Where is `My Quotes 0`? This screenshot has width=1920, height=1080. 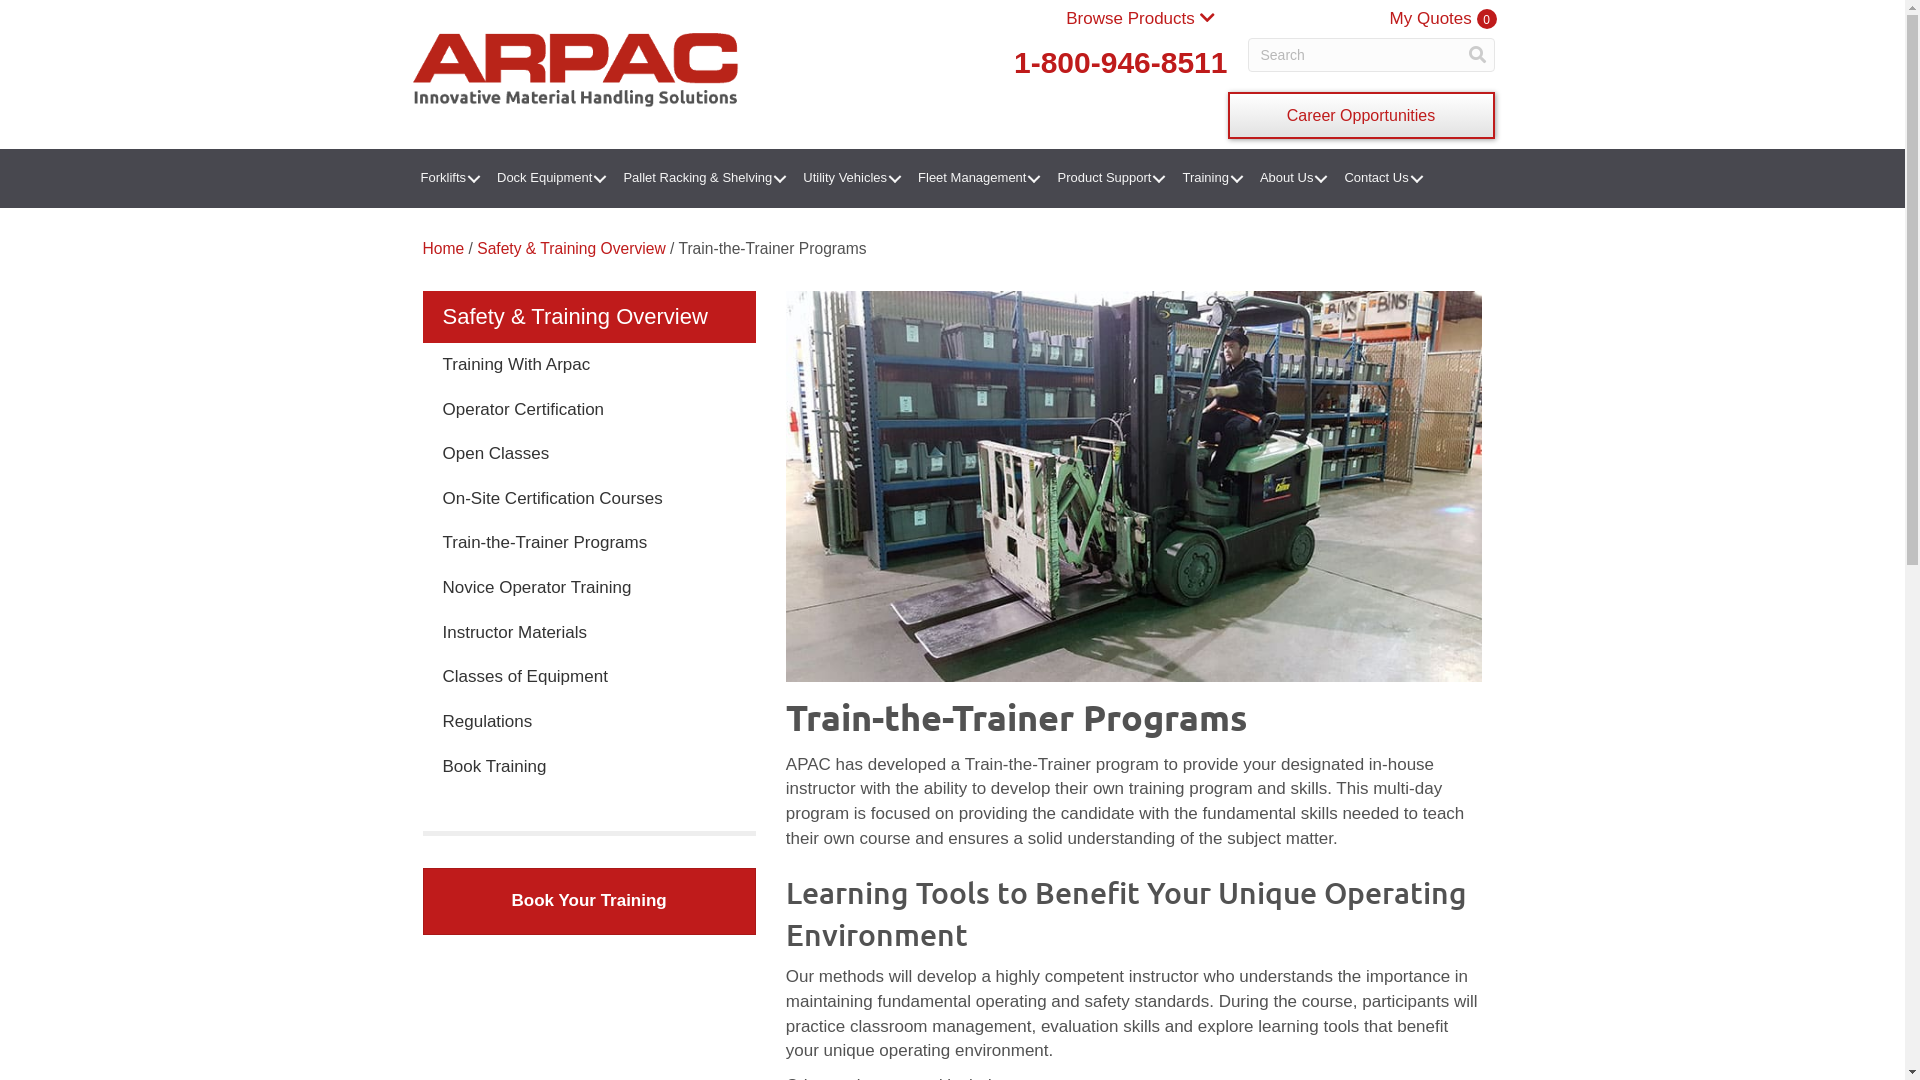
My Quotes 0 is located at coordinates (1444, 19).